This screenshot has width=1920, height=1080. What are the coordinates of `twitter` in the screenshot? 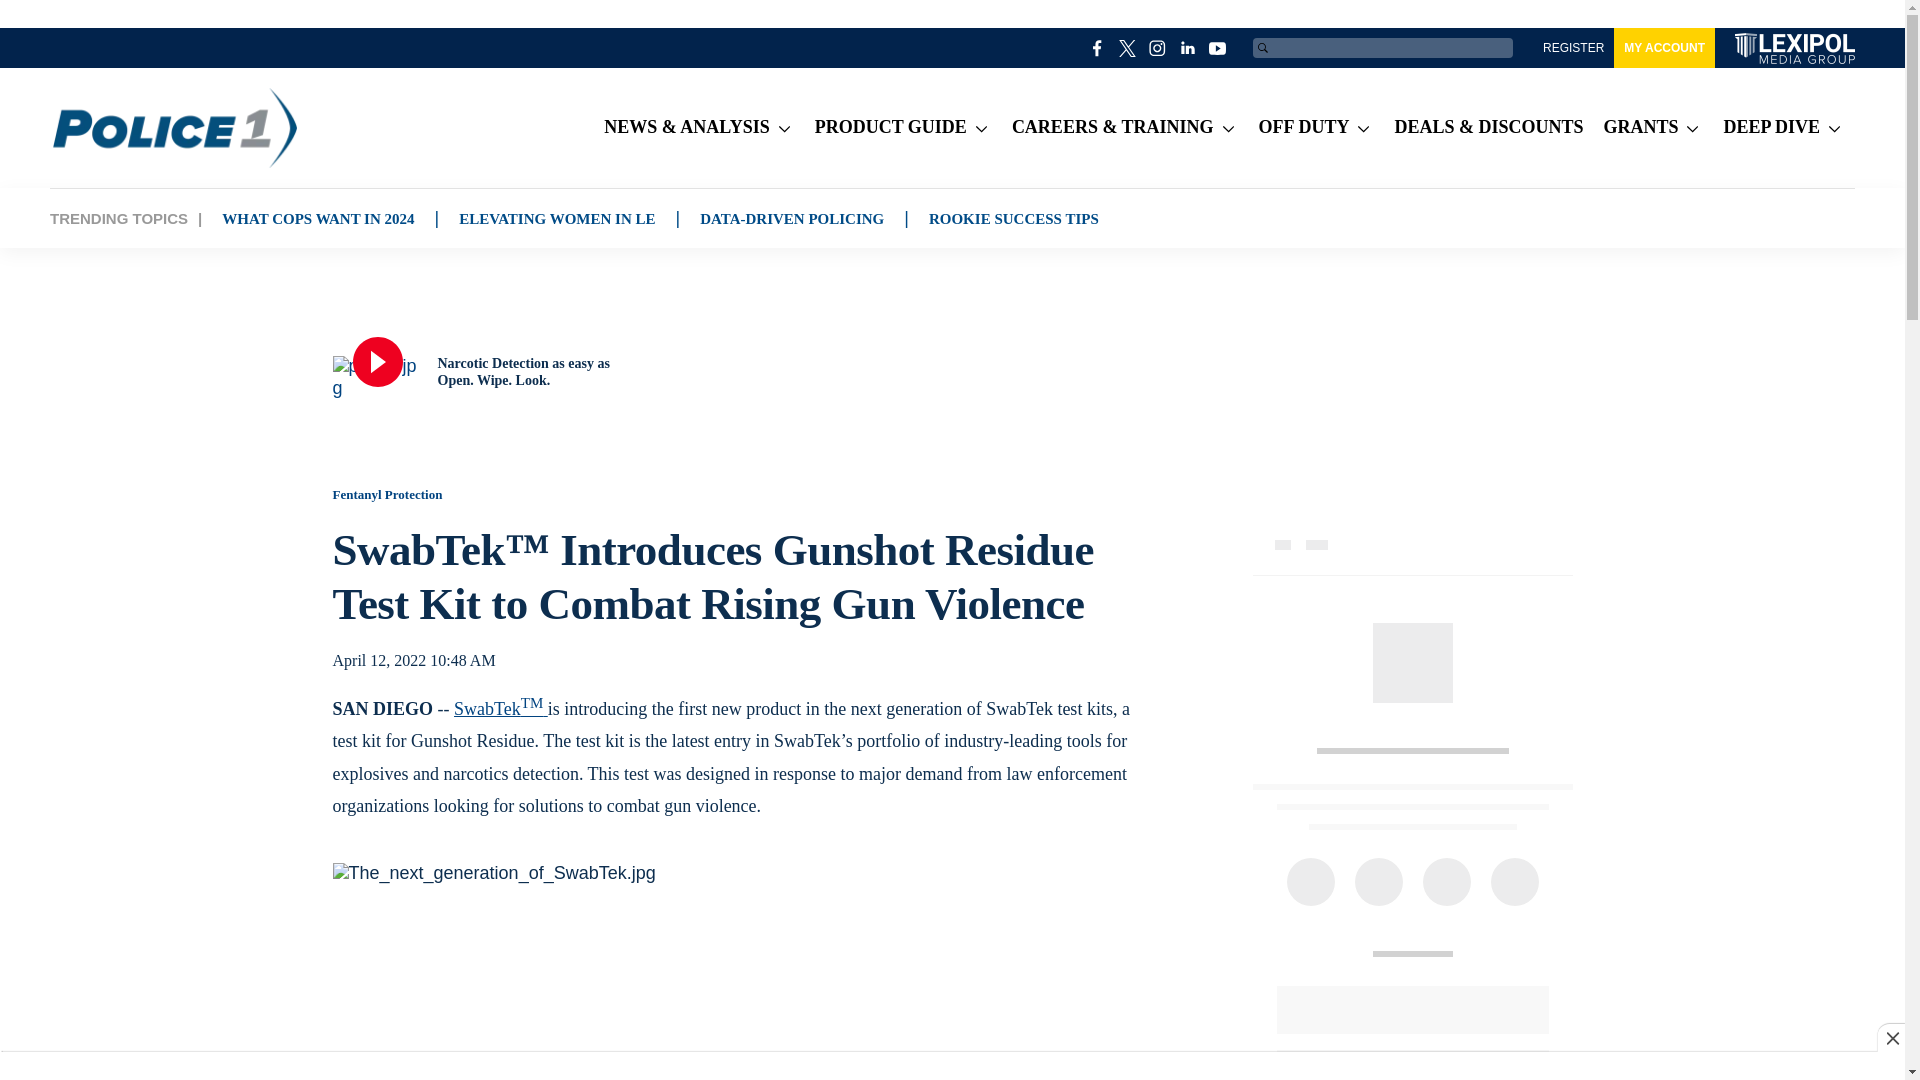 It's located at (1128, 48).